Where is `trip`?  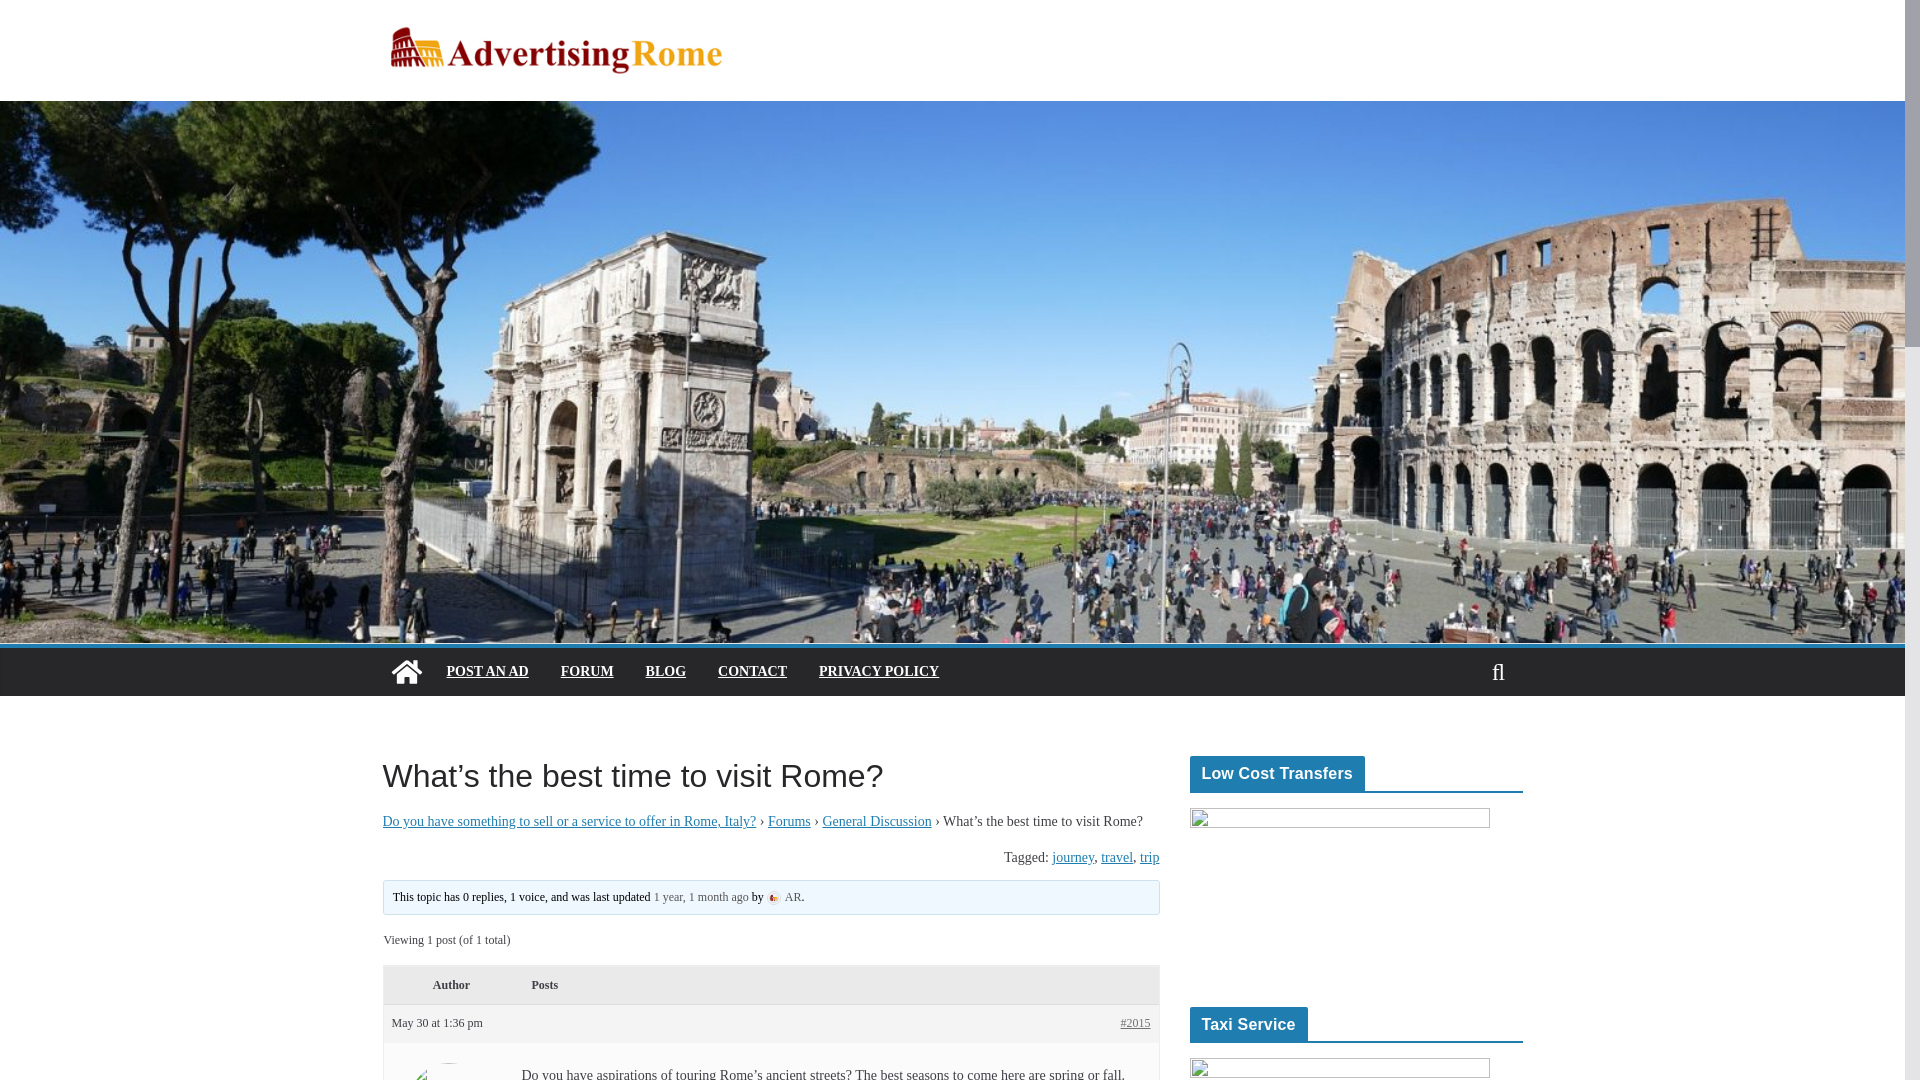 trip is located at coordinates (1150, 857).